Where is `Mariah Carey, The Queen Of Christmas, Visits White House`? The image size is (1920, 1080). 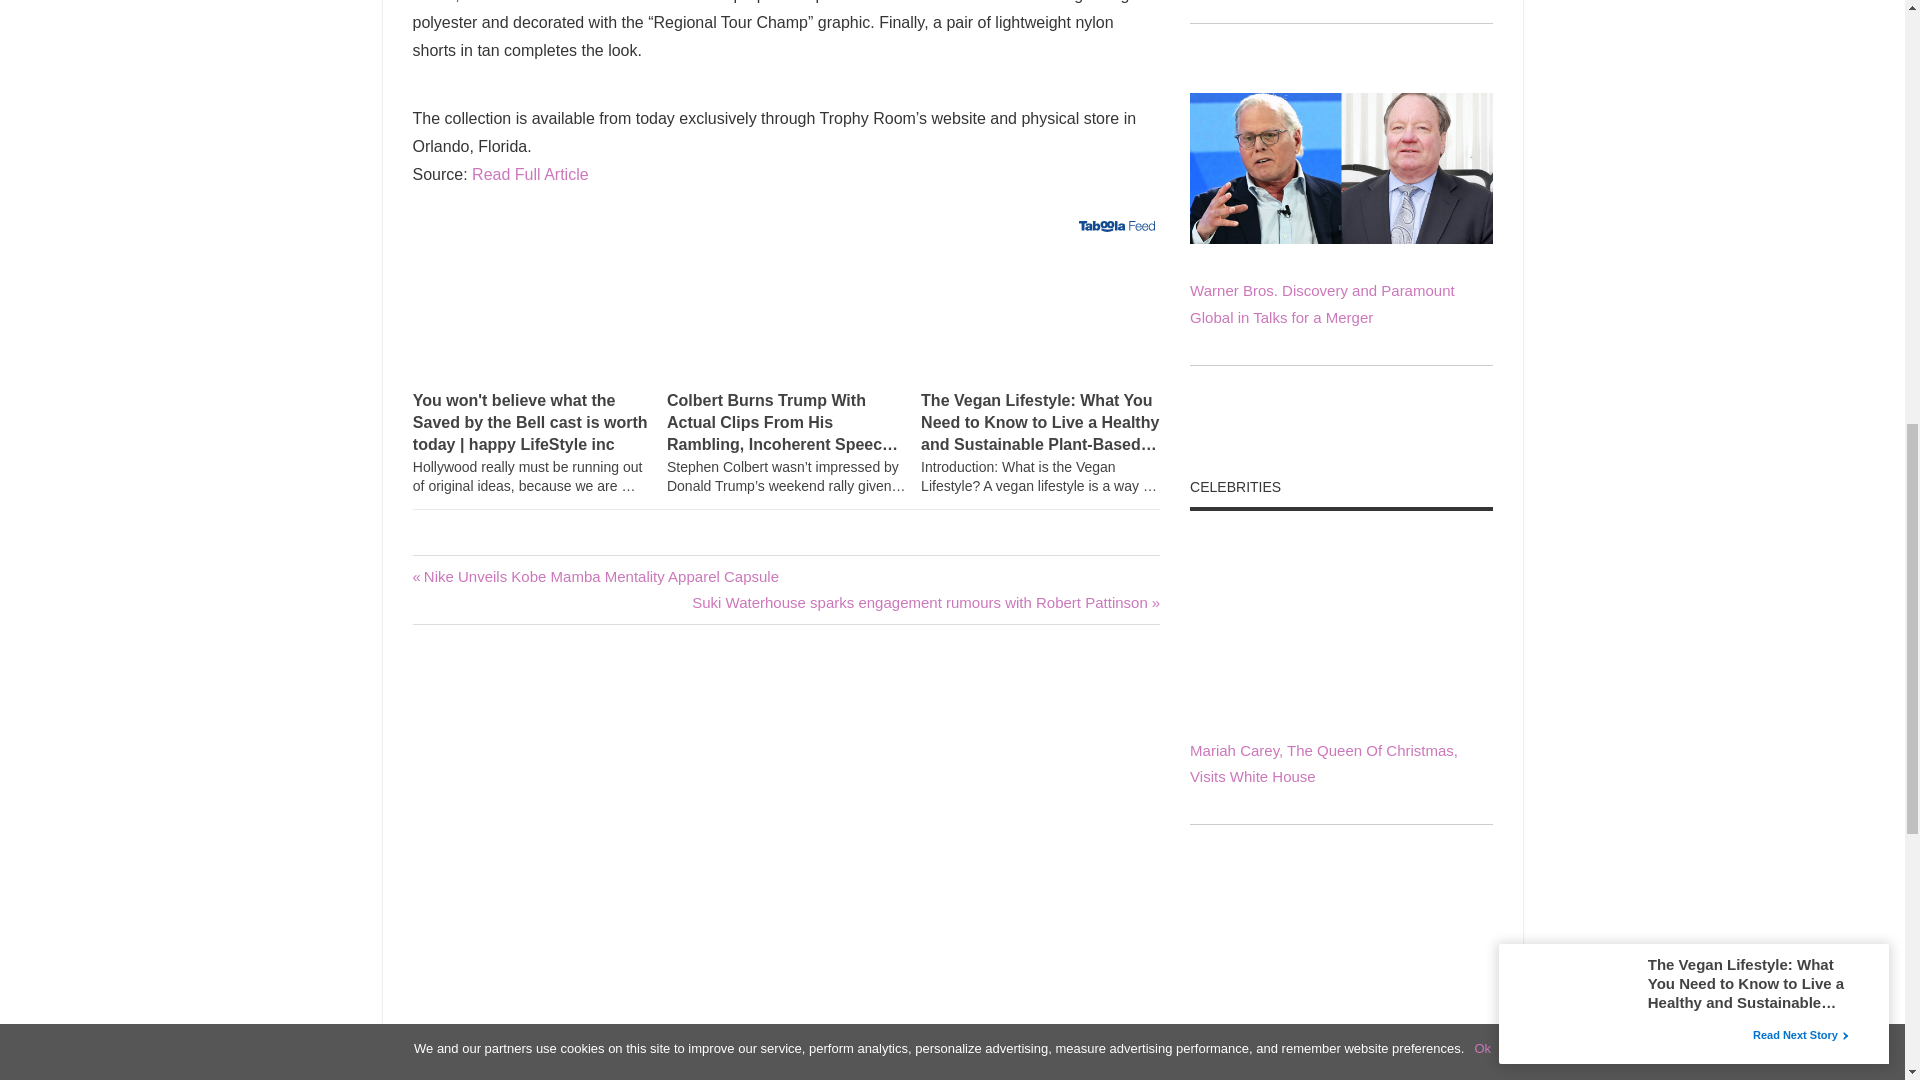
Mariah Carey, The Queen Of Christmas, Visits White House is located at coordinates (1324, 763).